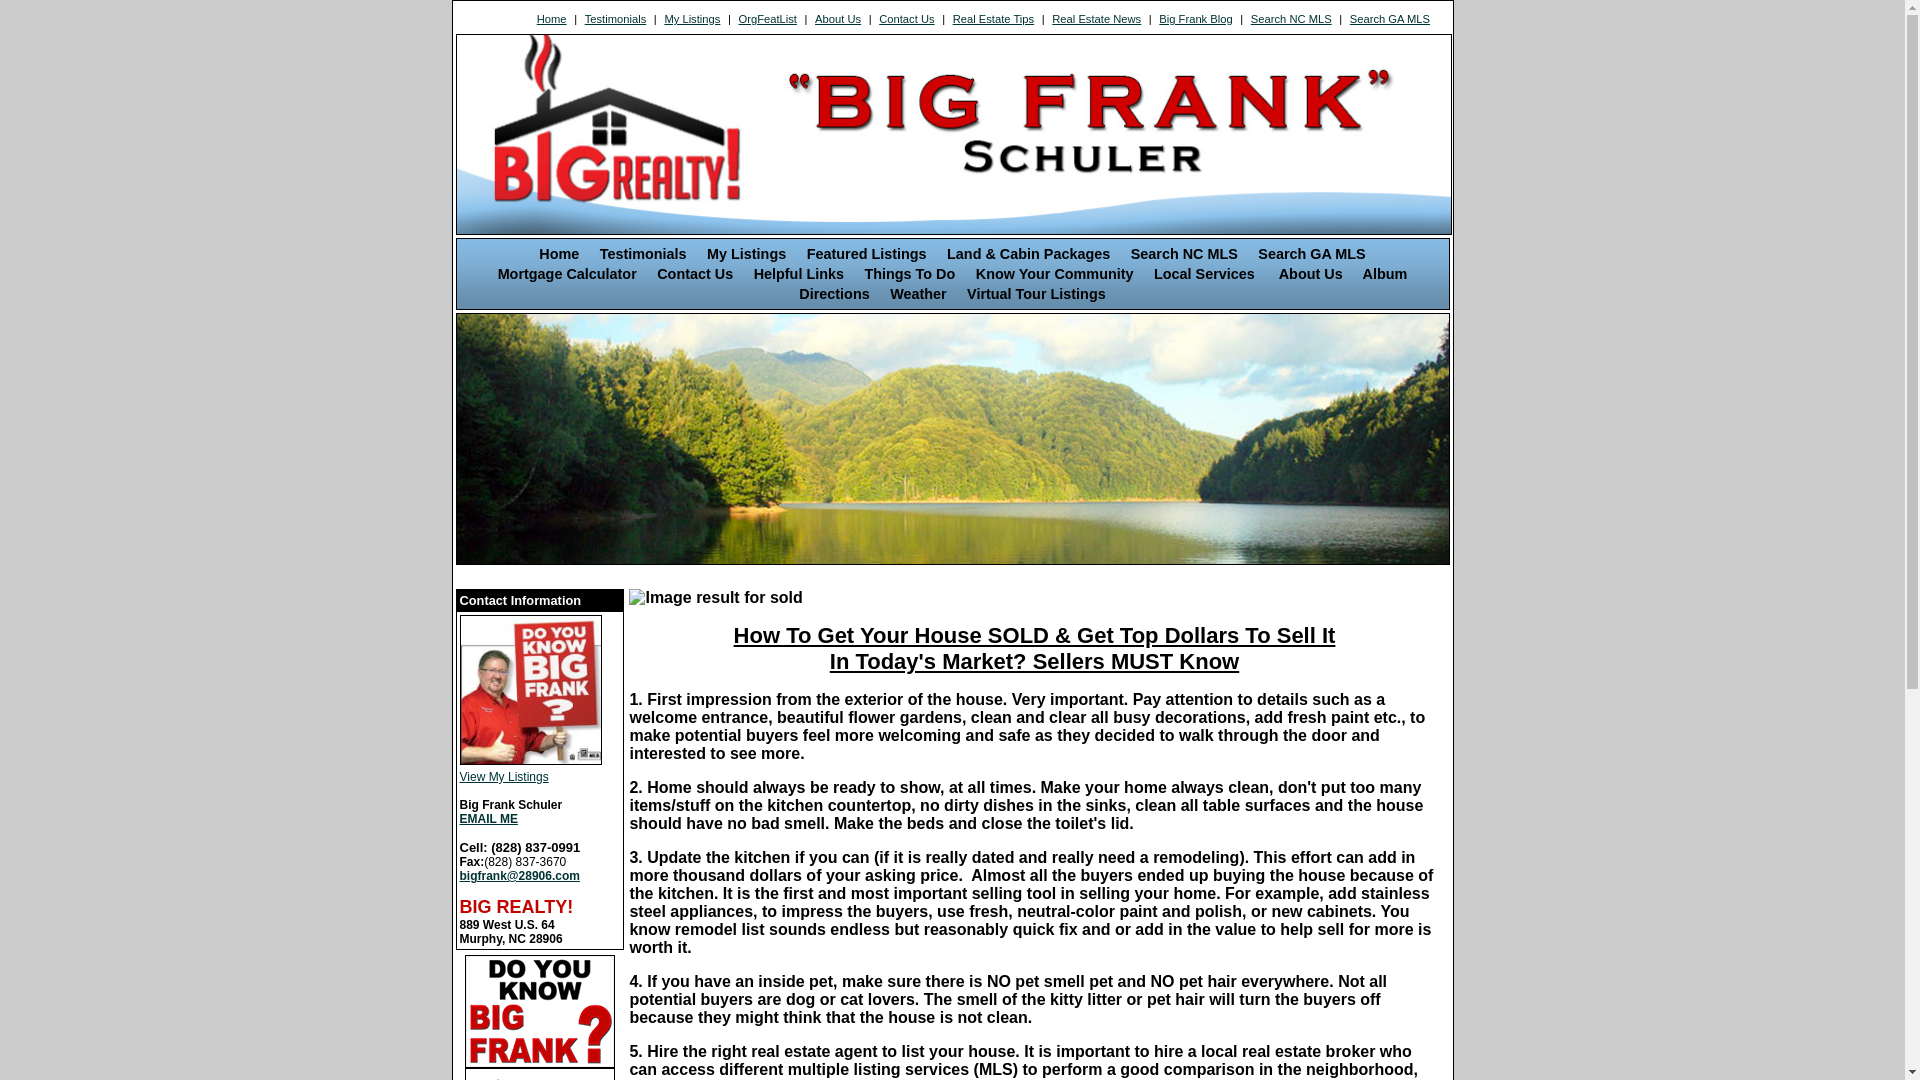  Describe the element at coordinates (695, 274) in the screenshot. I see `Contact Us` at that location.